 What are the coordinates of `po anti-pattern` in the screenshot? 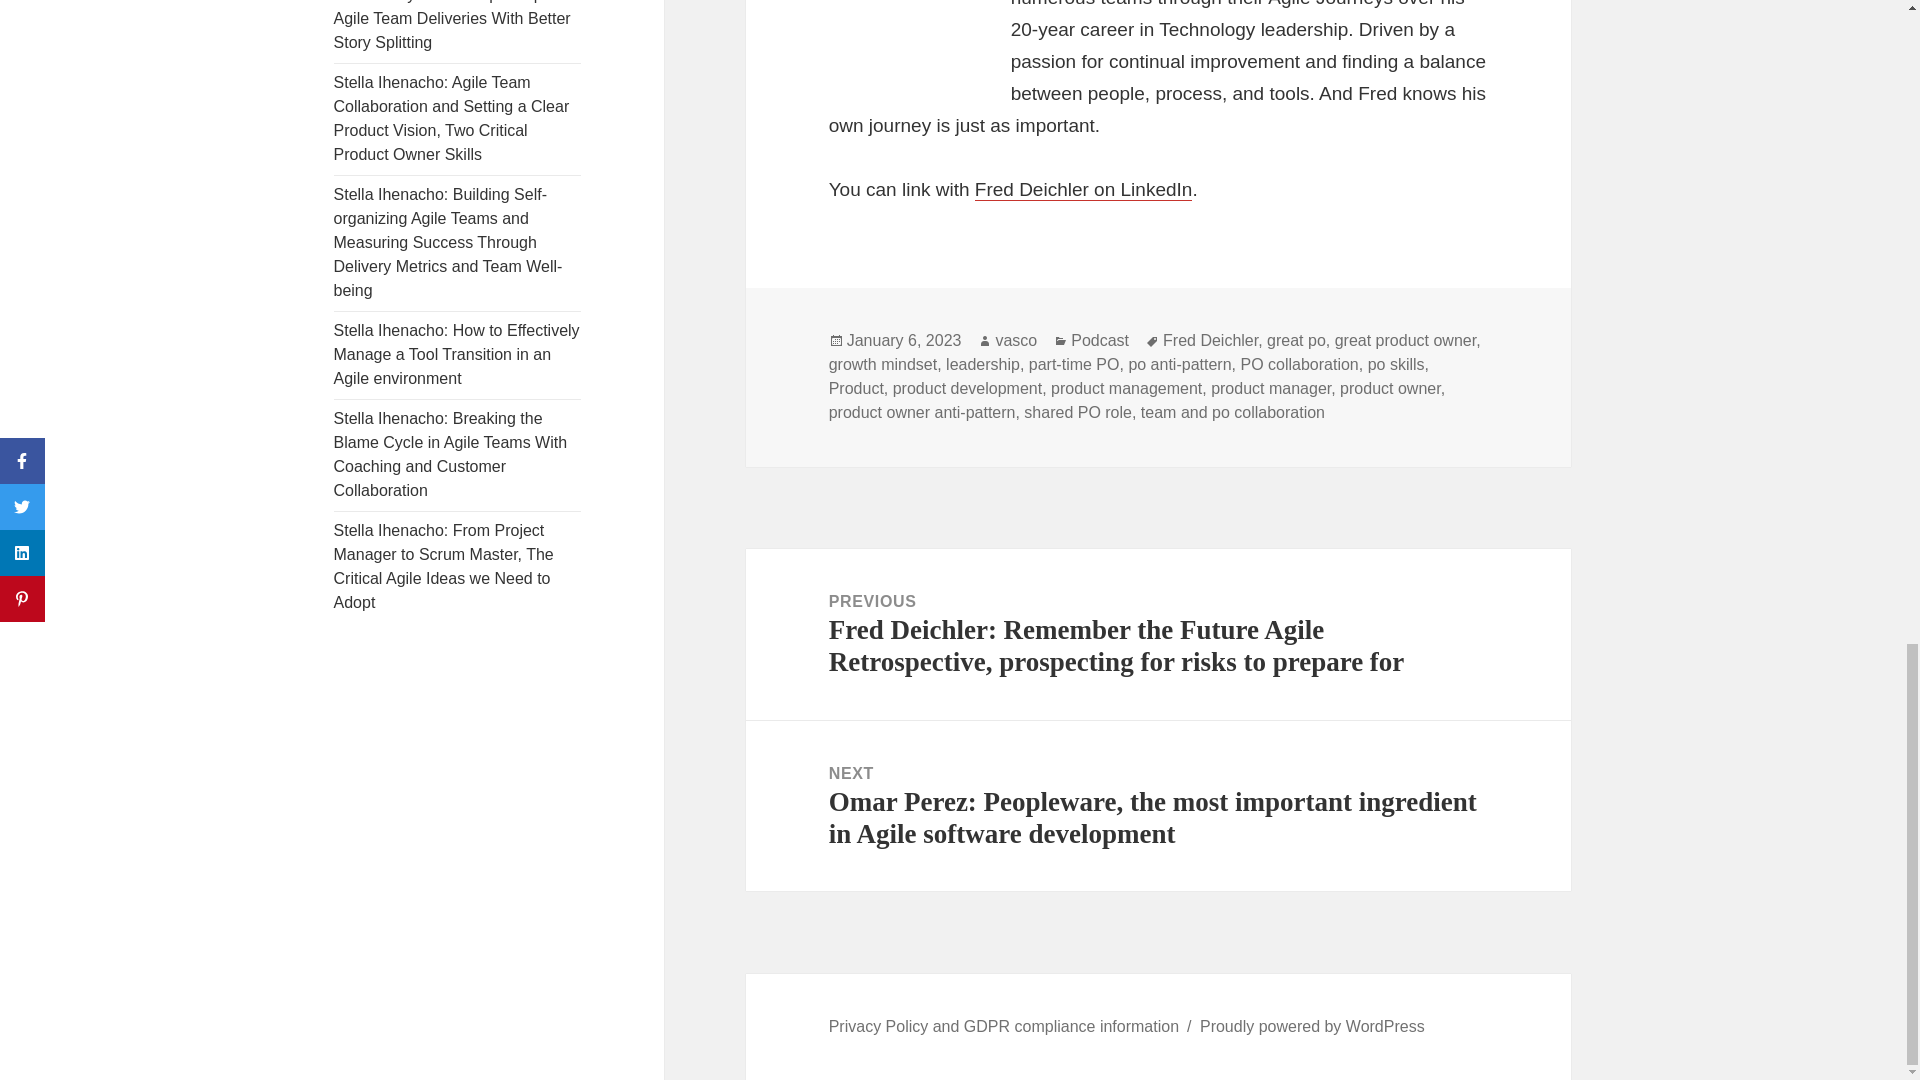 It's located at (1179, 364).